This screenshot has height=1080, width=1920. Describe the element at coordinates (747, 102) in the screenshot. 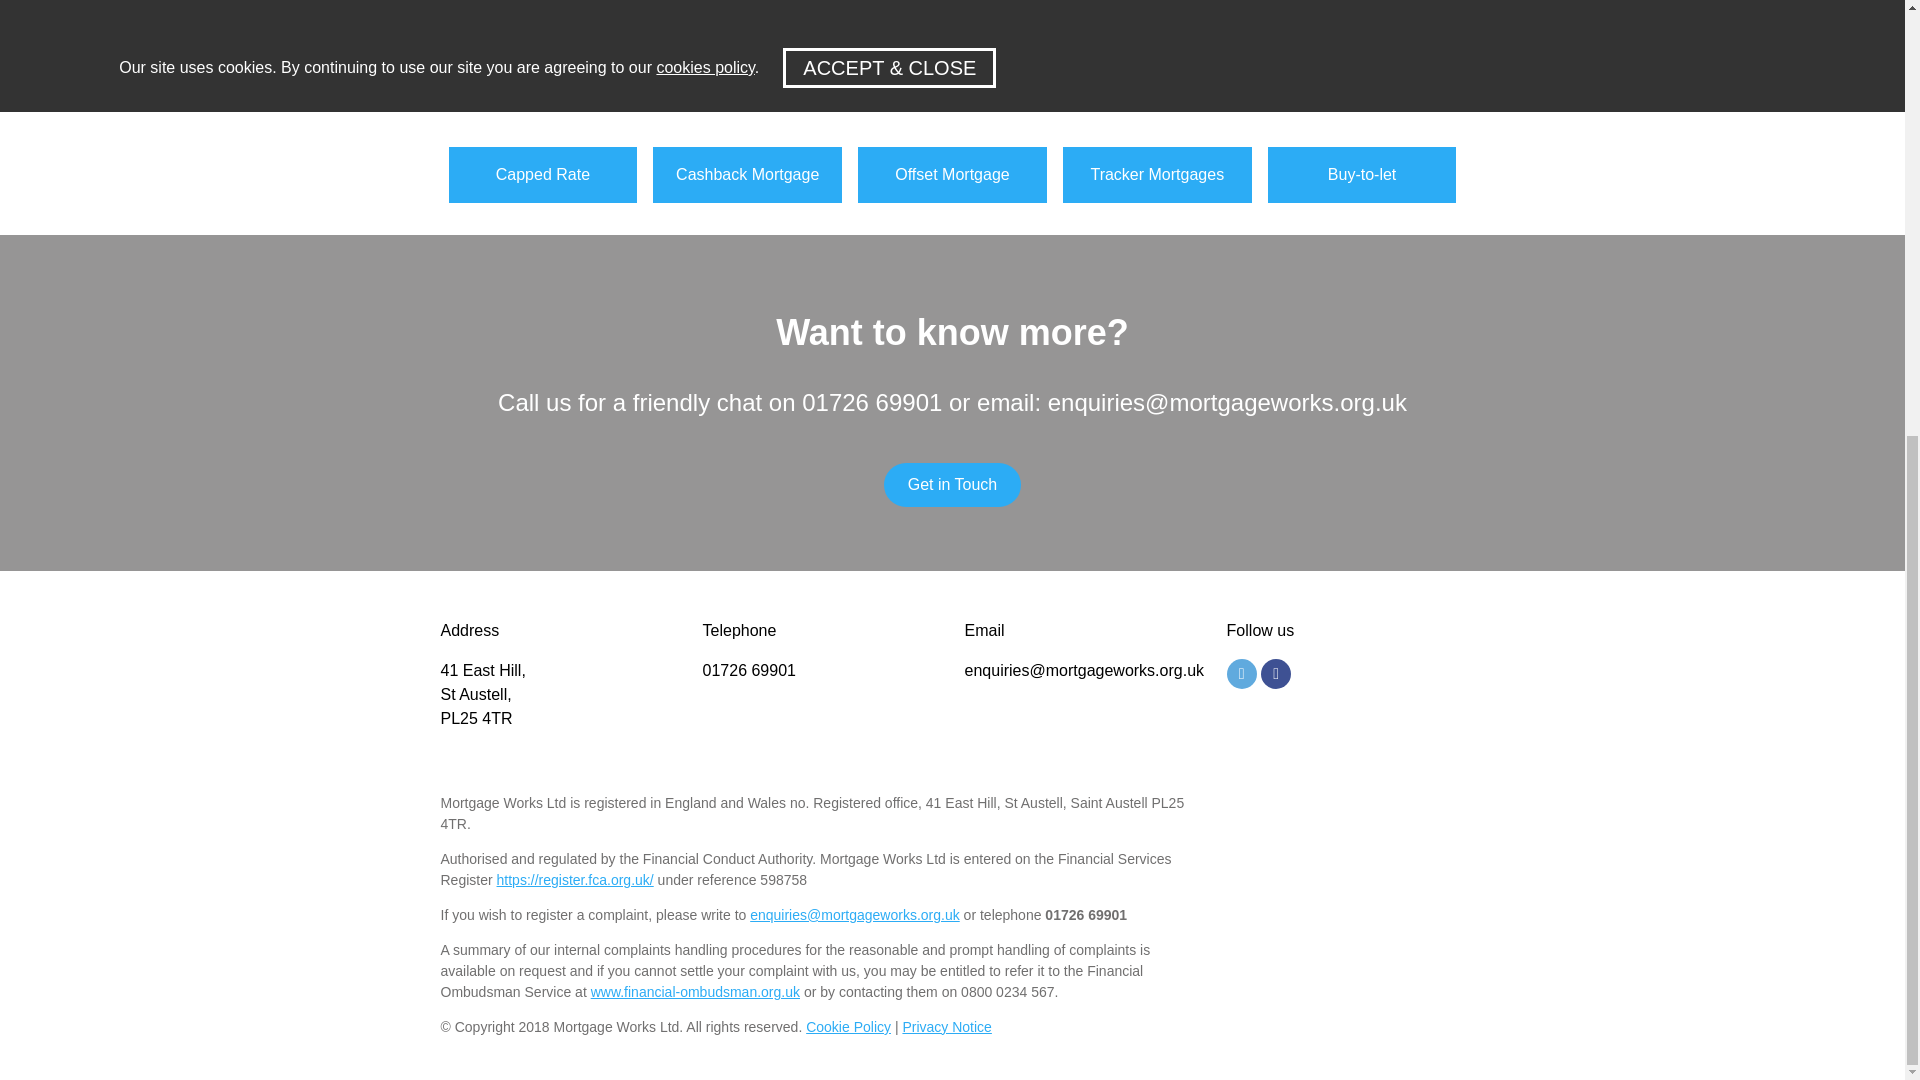

I see `  Cashback Mortgage` at that location.